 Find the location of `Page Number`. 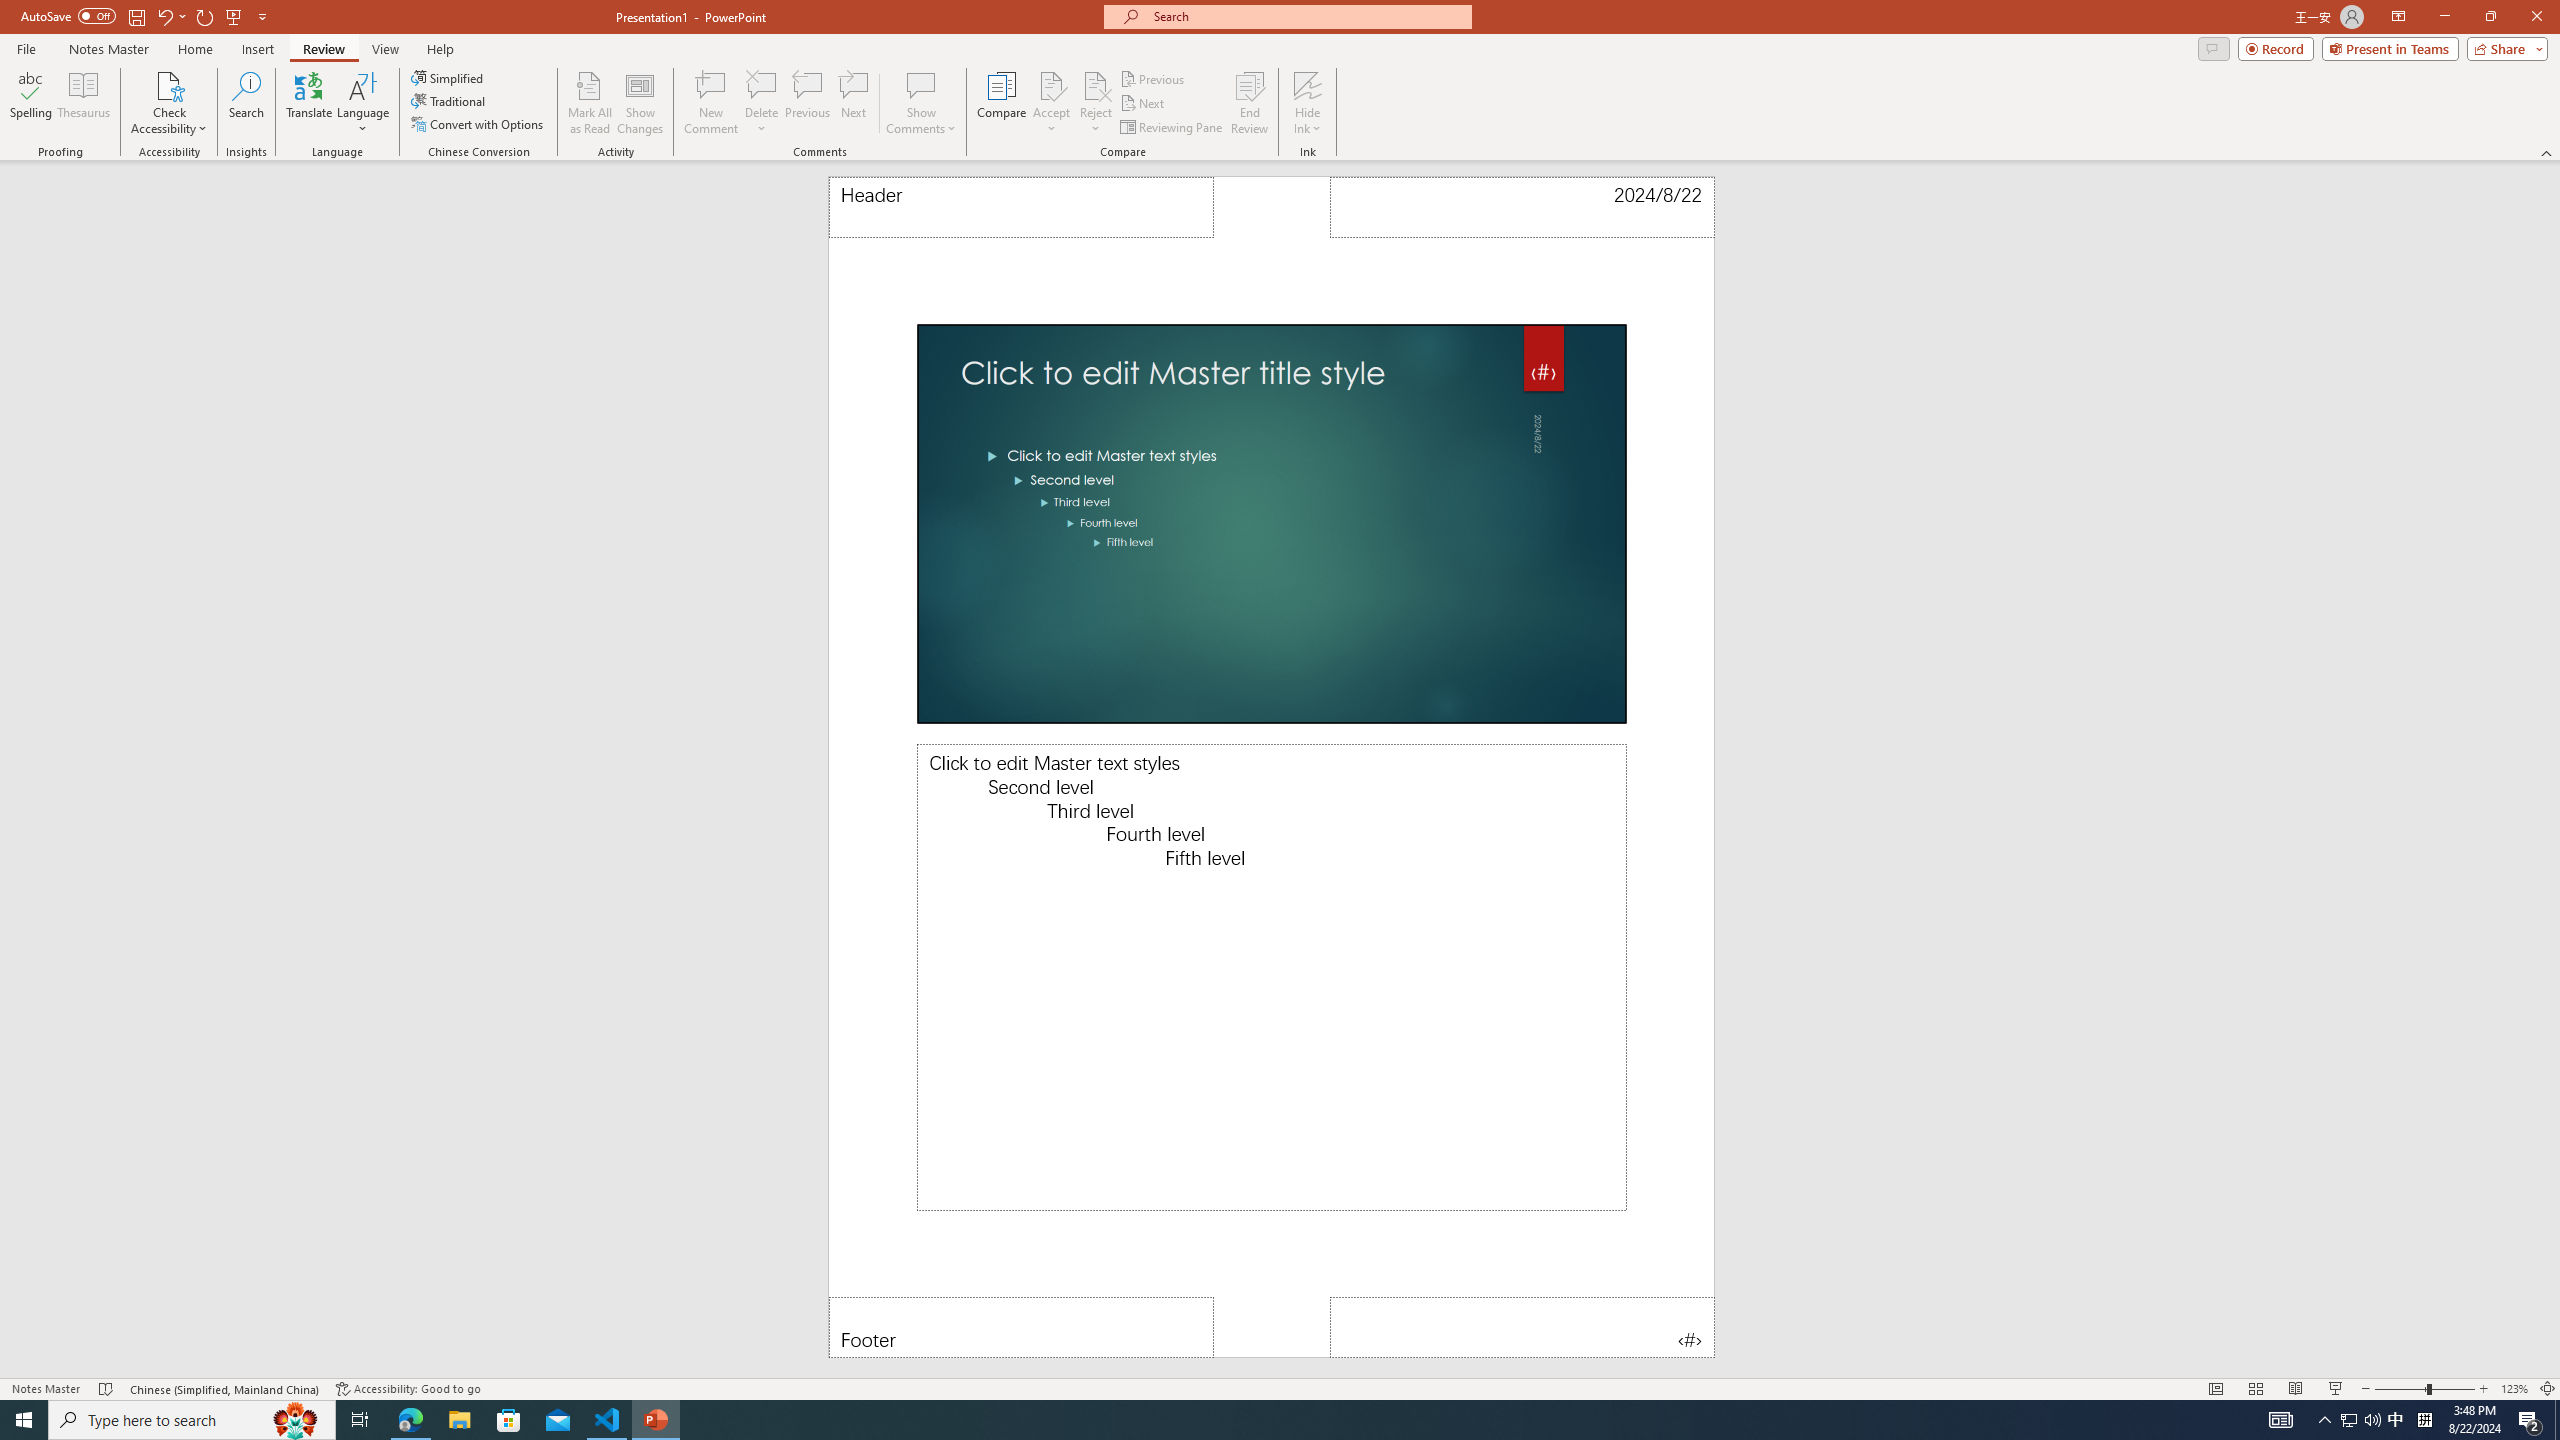

Page Number is located at coordinates (1523, 1327).